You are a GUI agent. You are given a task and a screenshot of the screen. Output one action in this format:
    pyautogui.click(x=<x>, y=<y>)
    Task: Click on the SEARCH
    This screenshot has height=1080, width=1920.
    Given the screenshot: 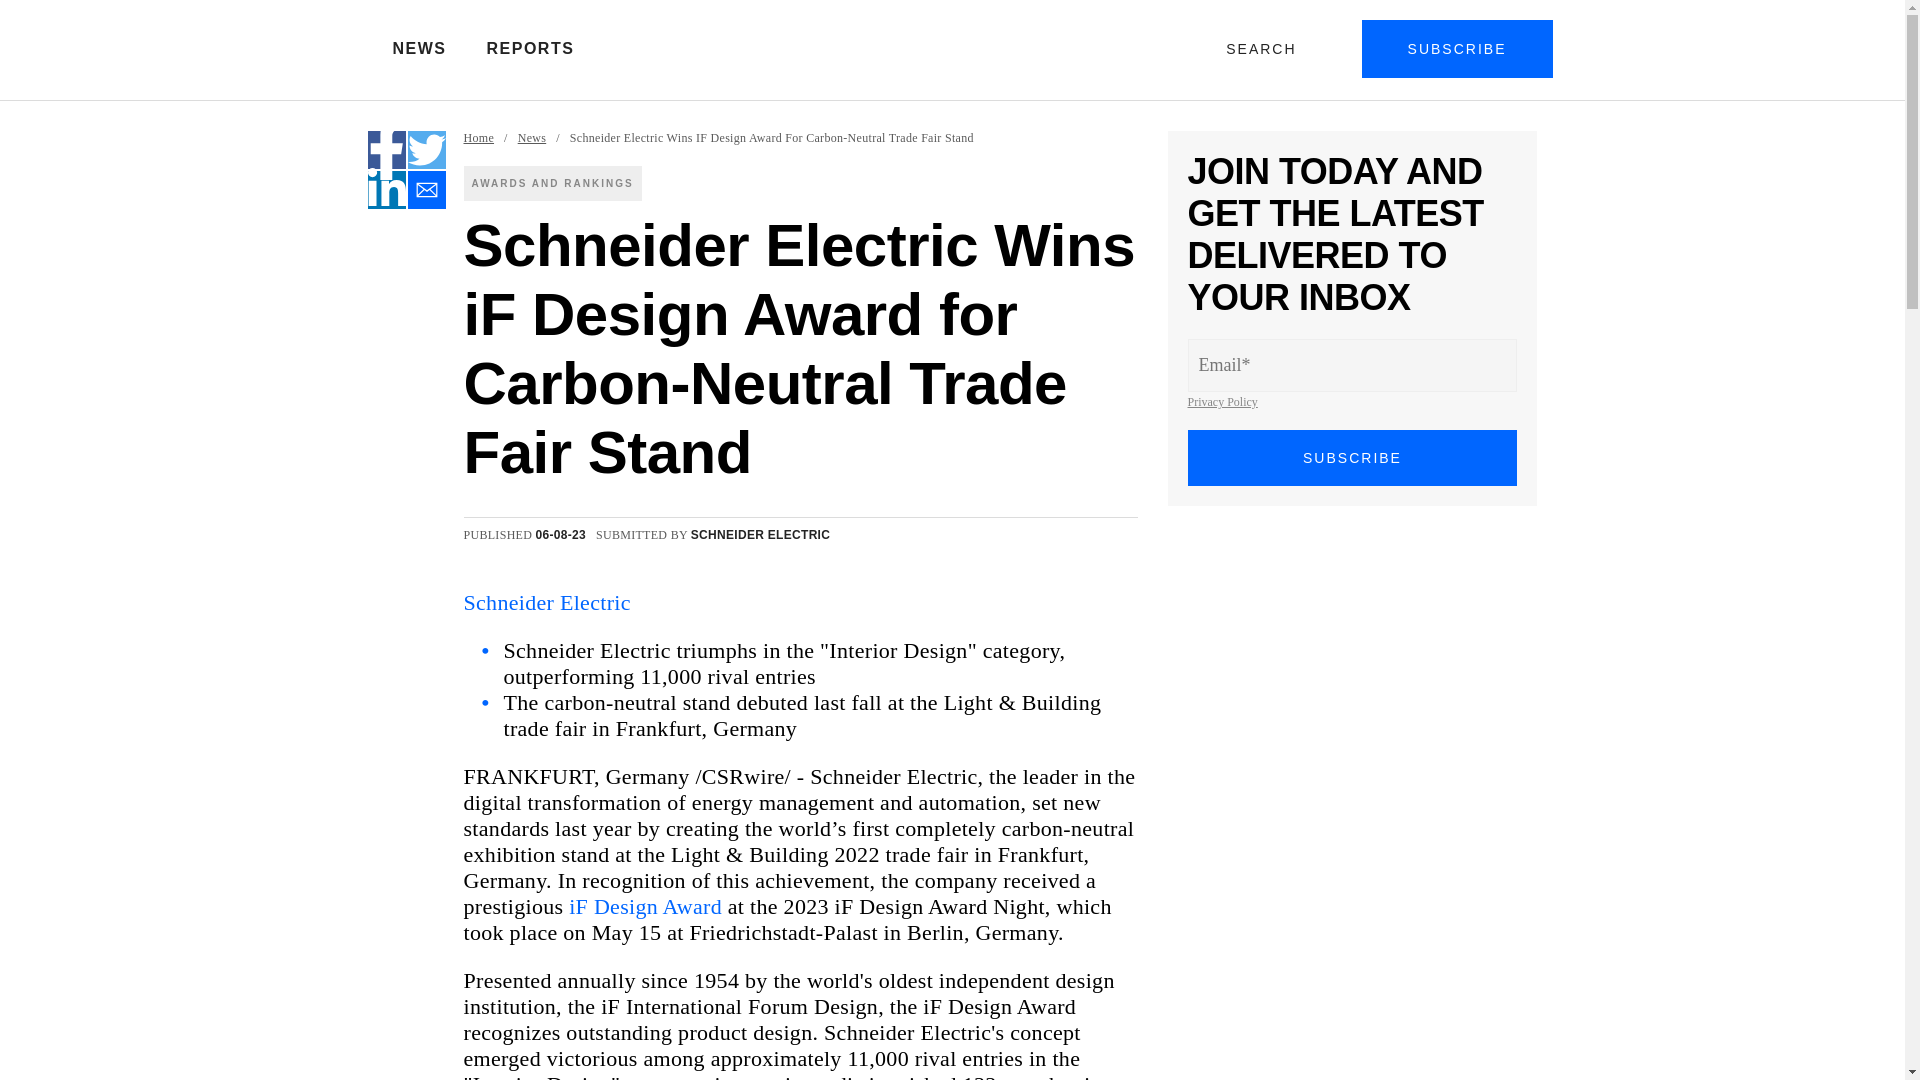 What is the action you would take?
    pyautogui.click(x=1265, y=48)
    